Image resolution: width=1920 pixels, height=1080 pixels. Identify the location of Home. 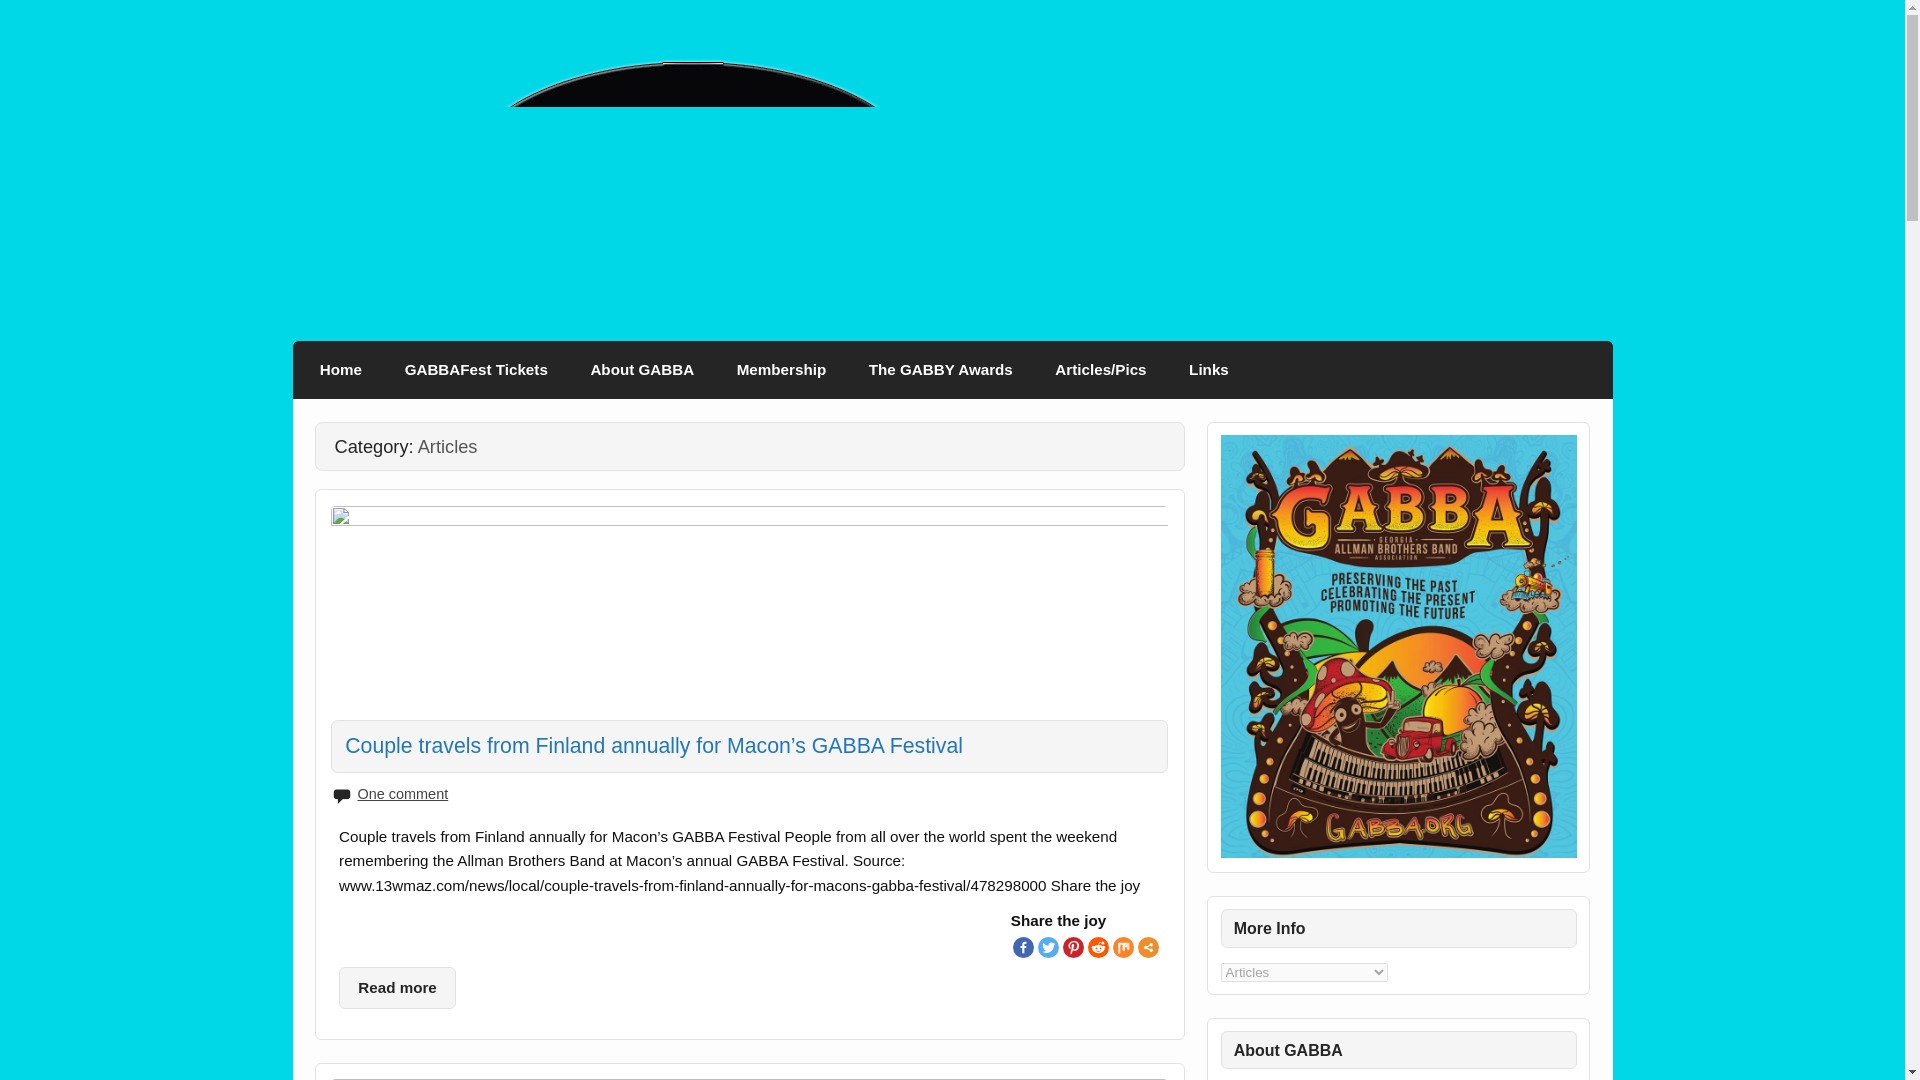
(342, 370).